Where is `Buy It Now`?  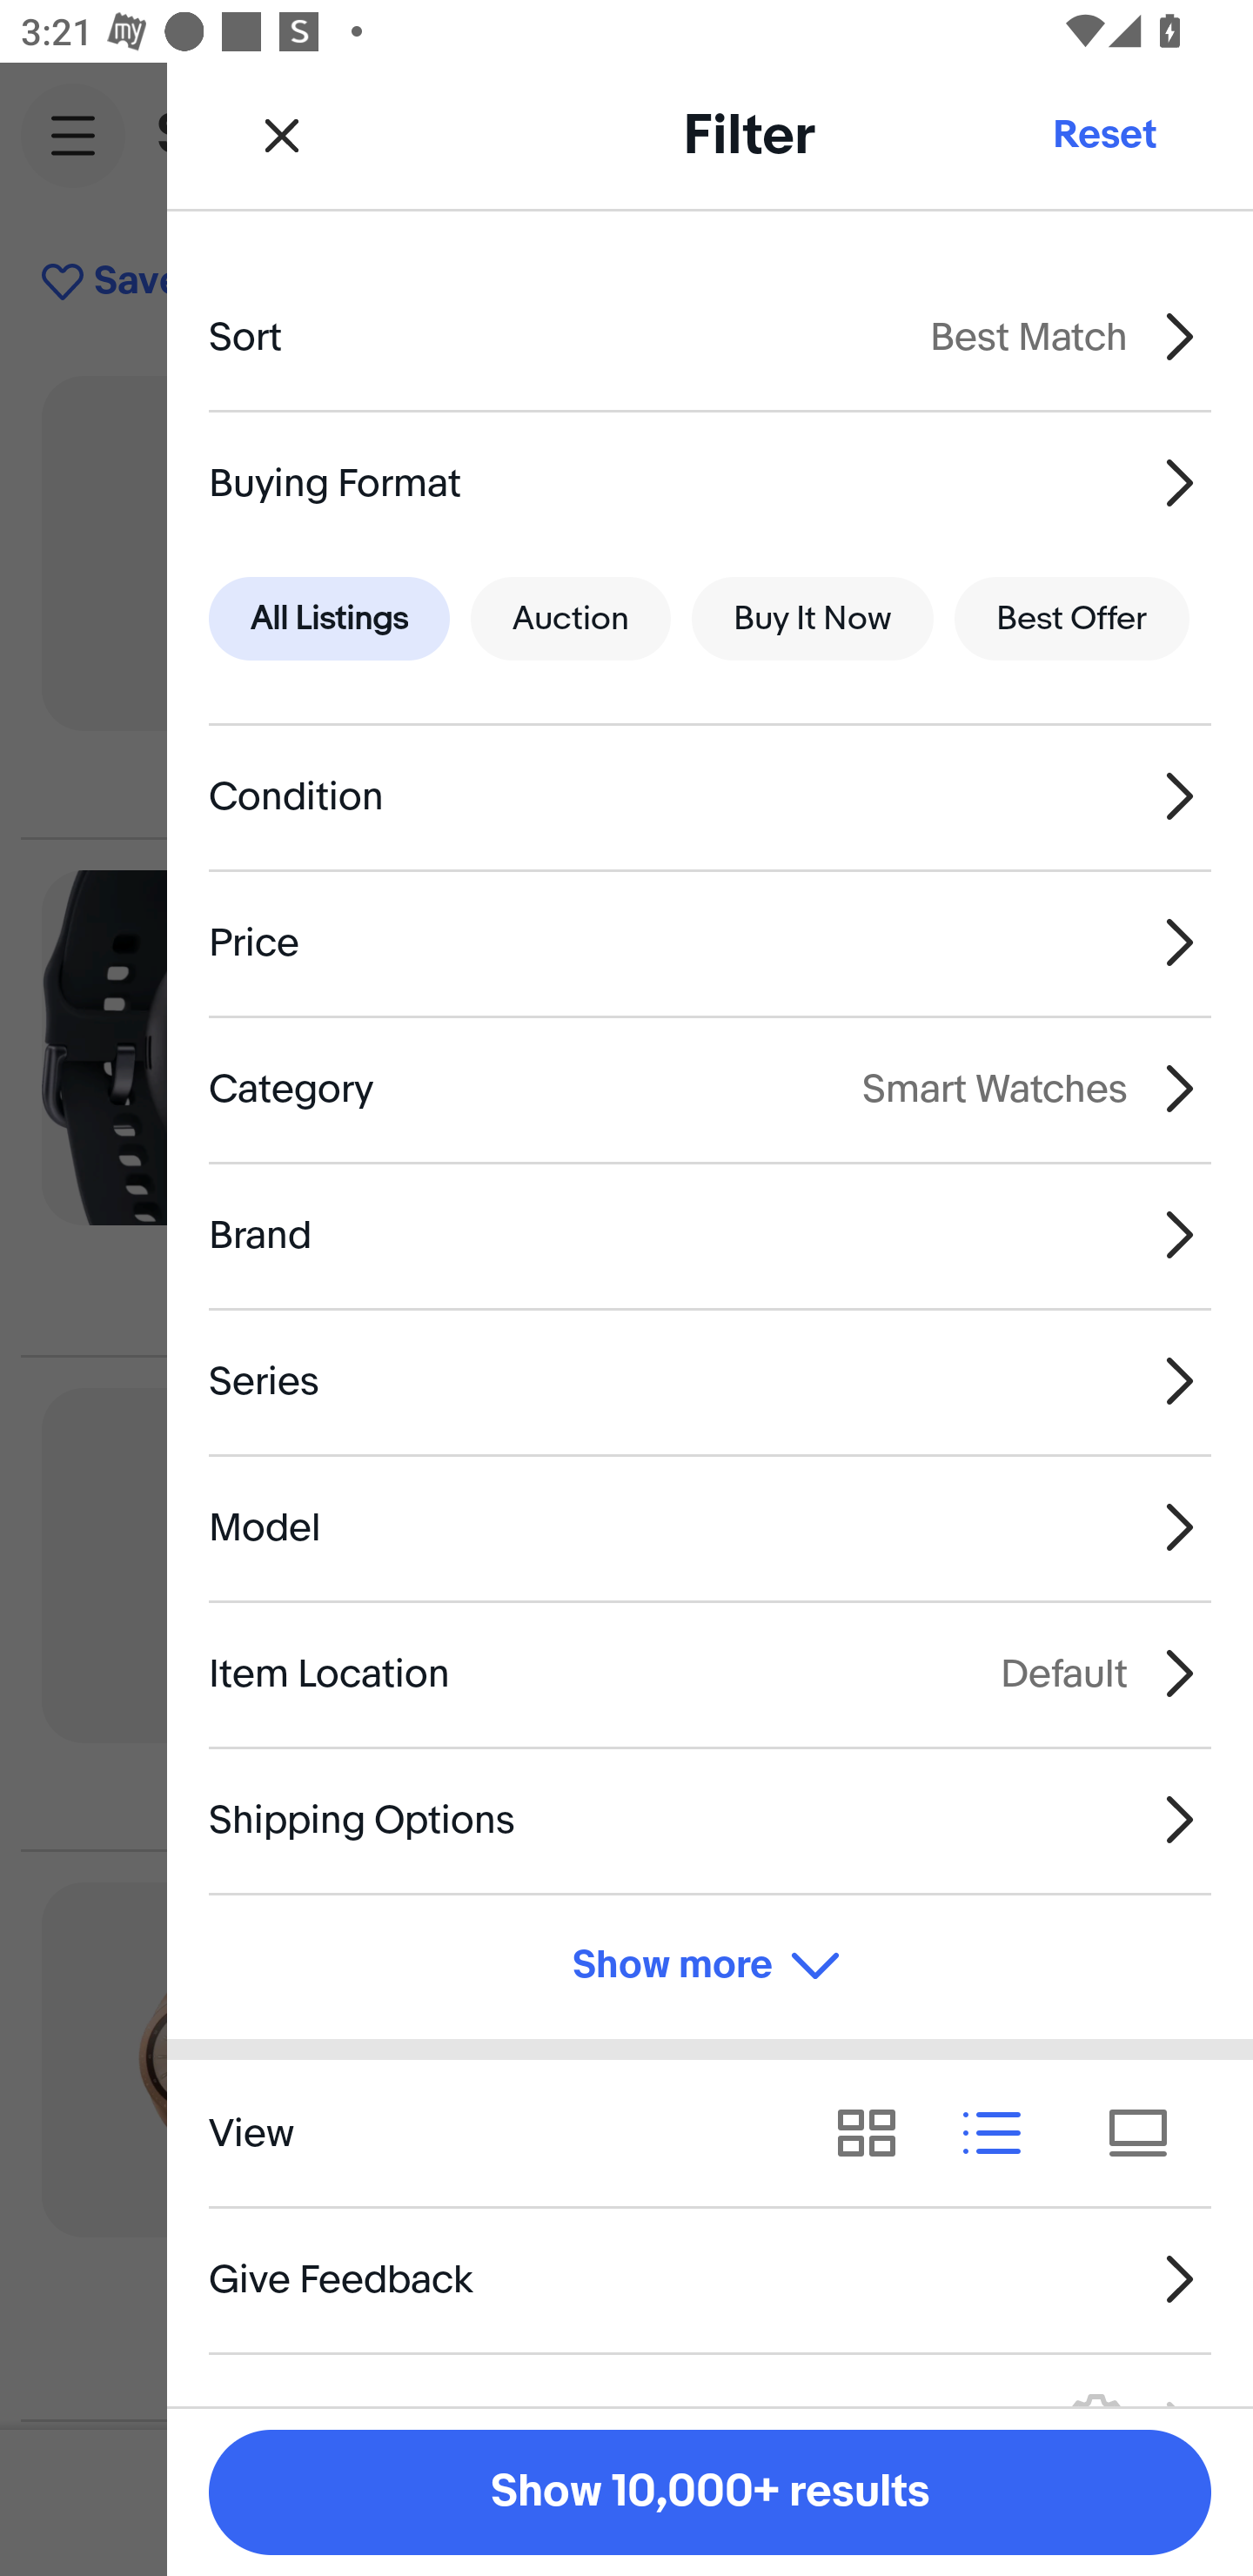 Buy It Now is located at coordinates (812, 620).